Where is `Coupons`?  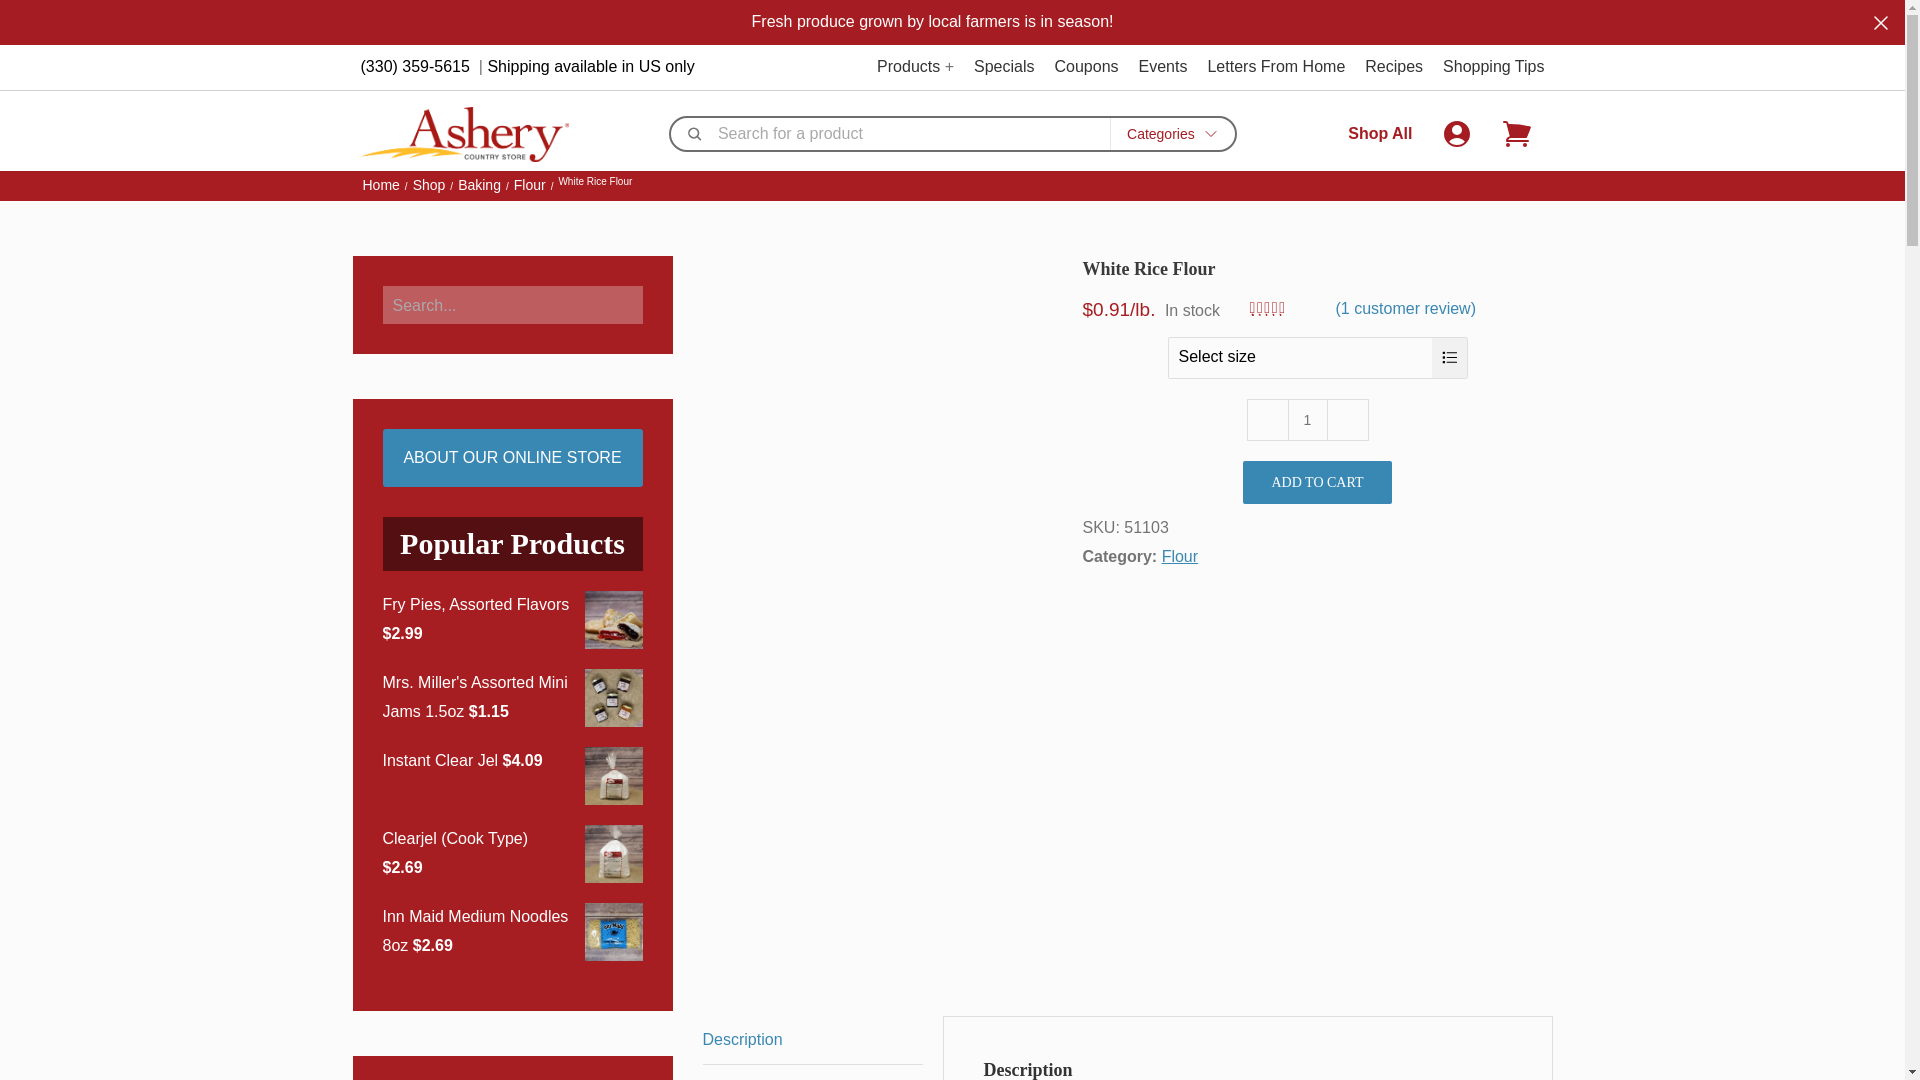
Coupons is located at coordinates (1086, 66).